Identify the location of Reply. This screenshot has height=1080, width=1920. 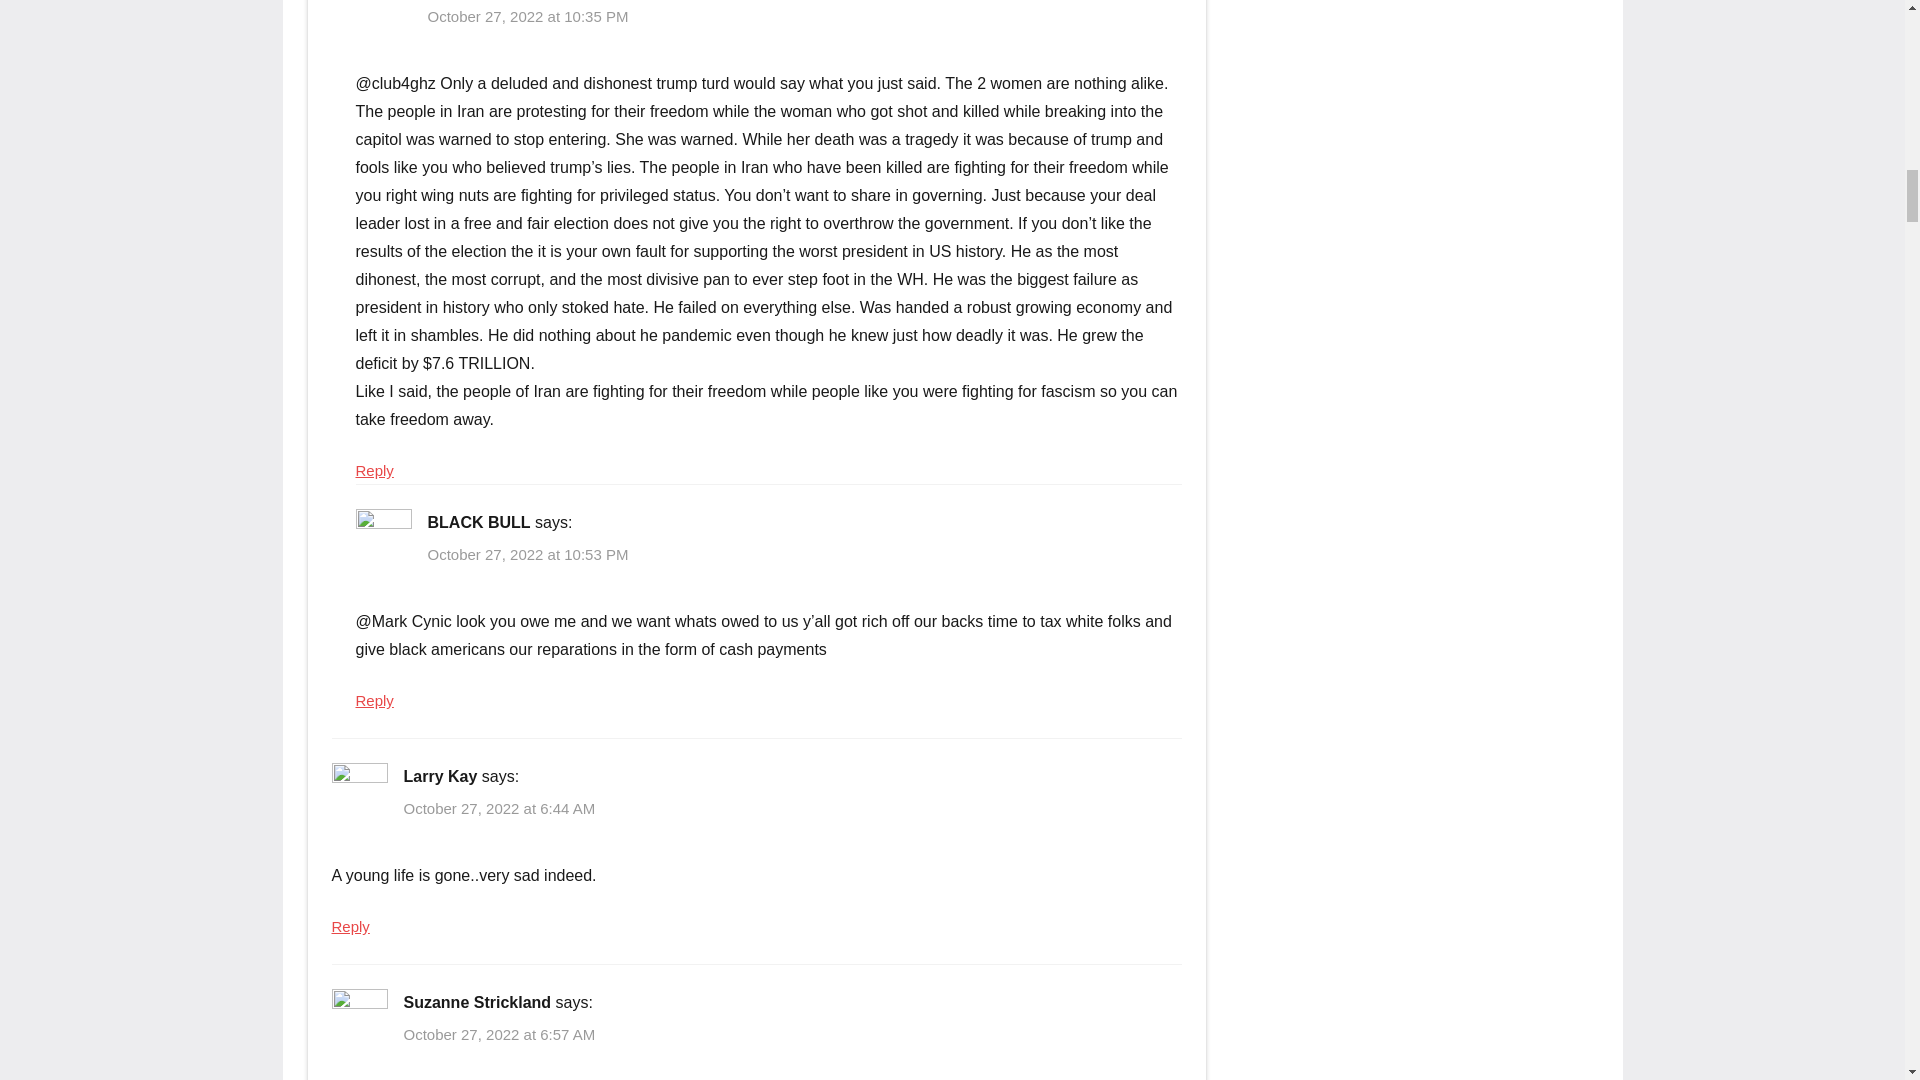
(351, 926).